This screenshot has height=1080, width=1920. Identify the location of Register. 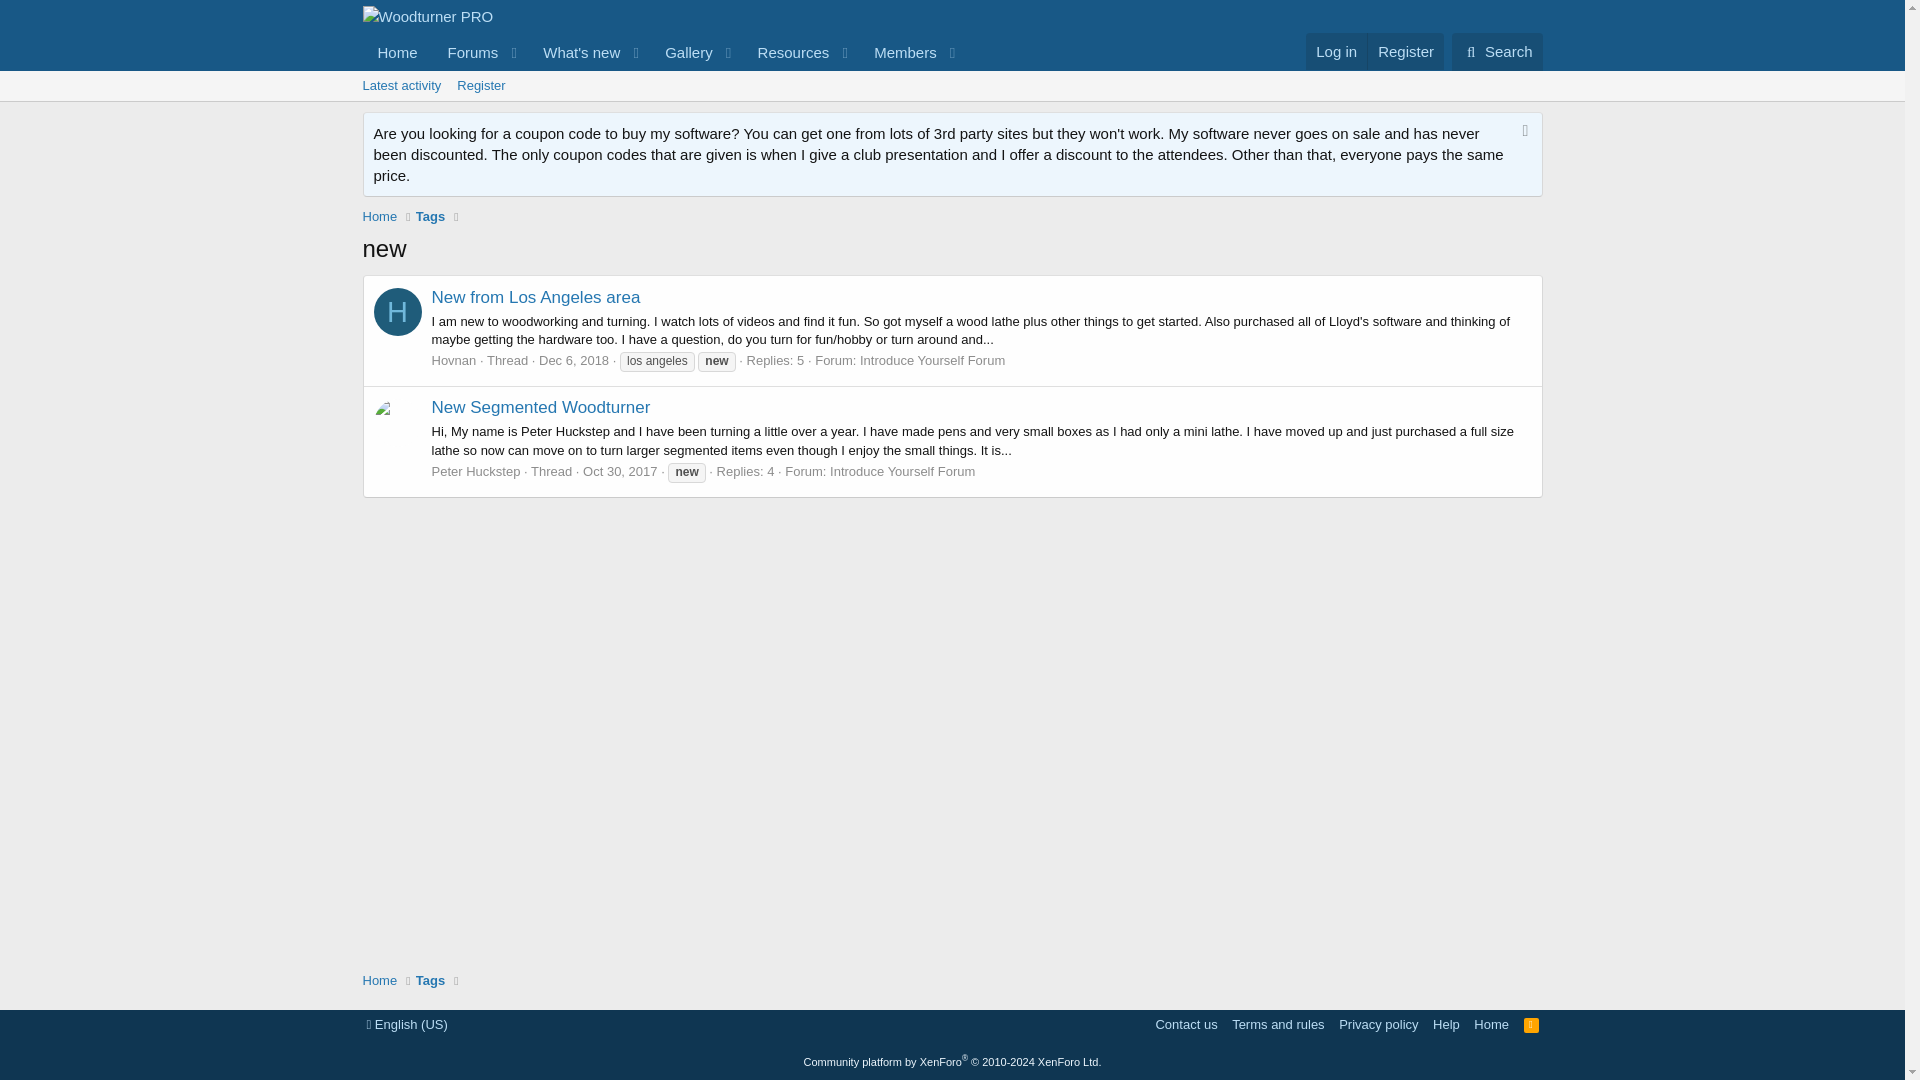
(787, 52).